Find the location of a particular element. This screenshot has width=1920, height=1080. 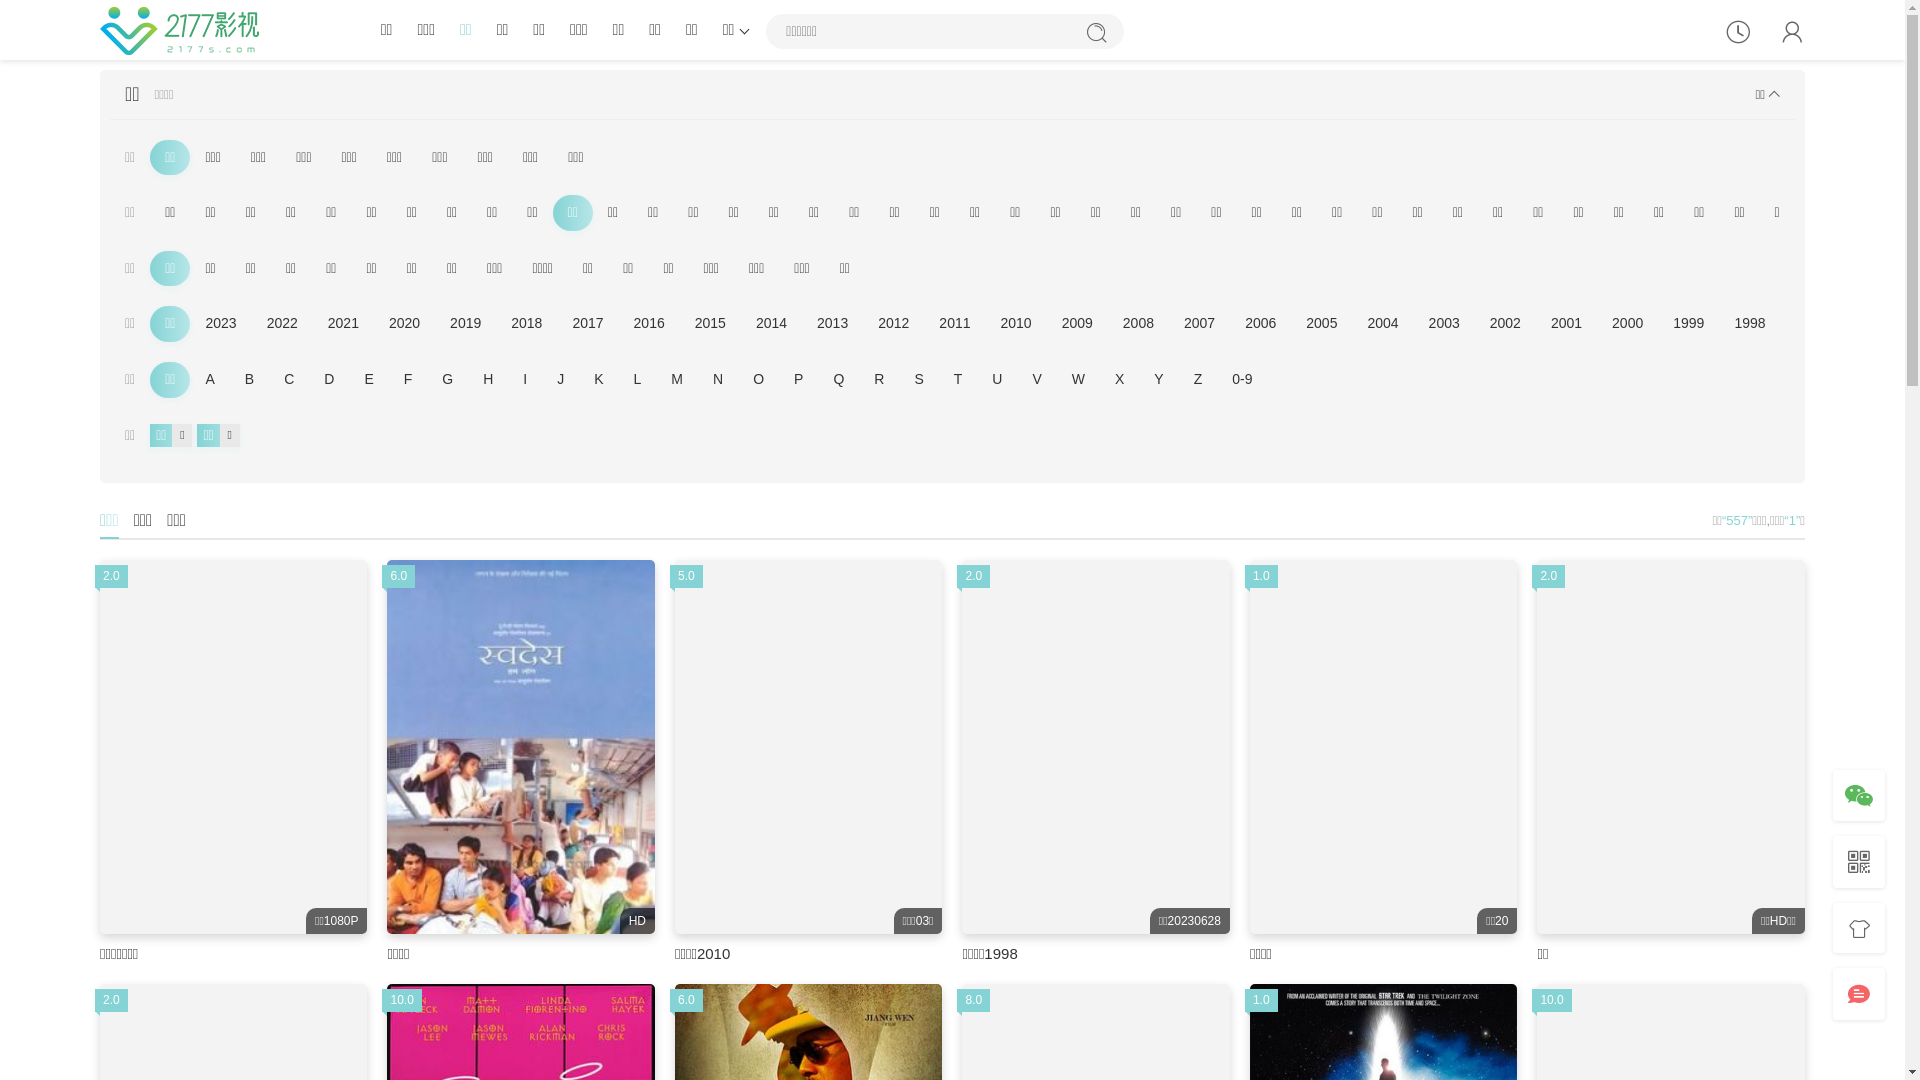

2011 is located at coordinates (954, 324).